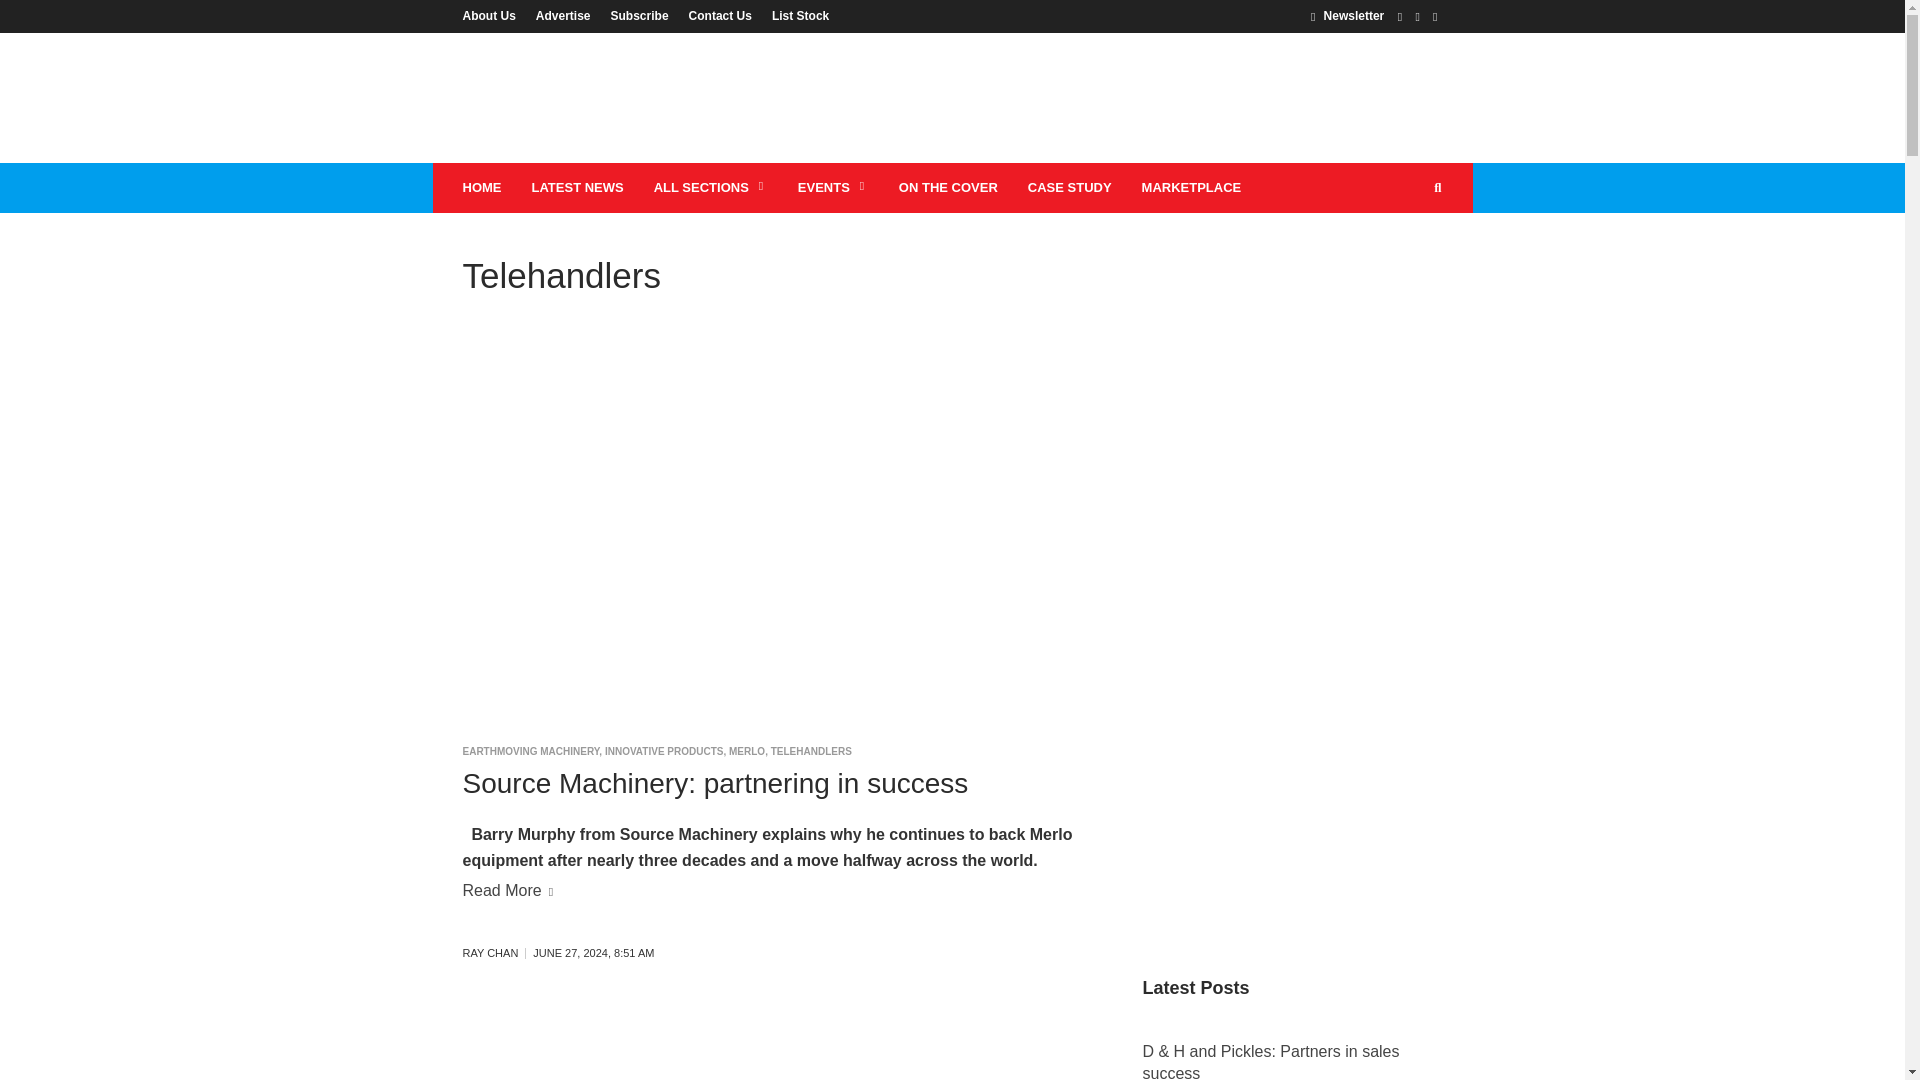 Image resolution: width=1920 pixels, height=1080 pixels. Describe the element at coordinates (796, 15) in the screenshot. I see `List Stock` at that location.